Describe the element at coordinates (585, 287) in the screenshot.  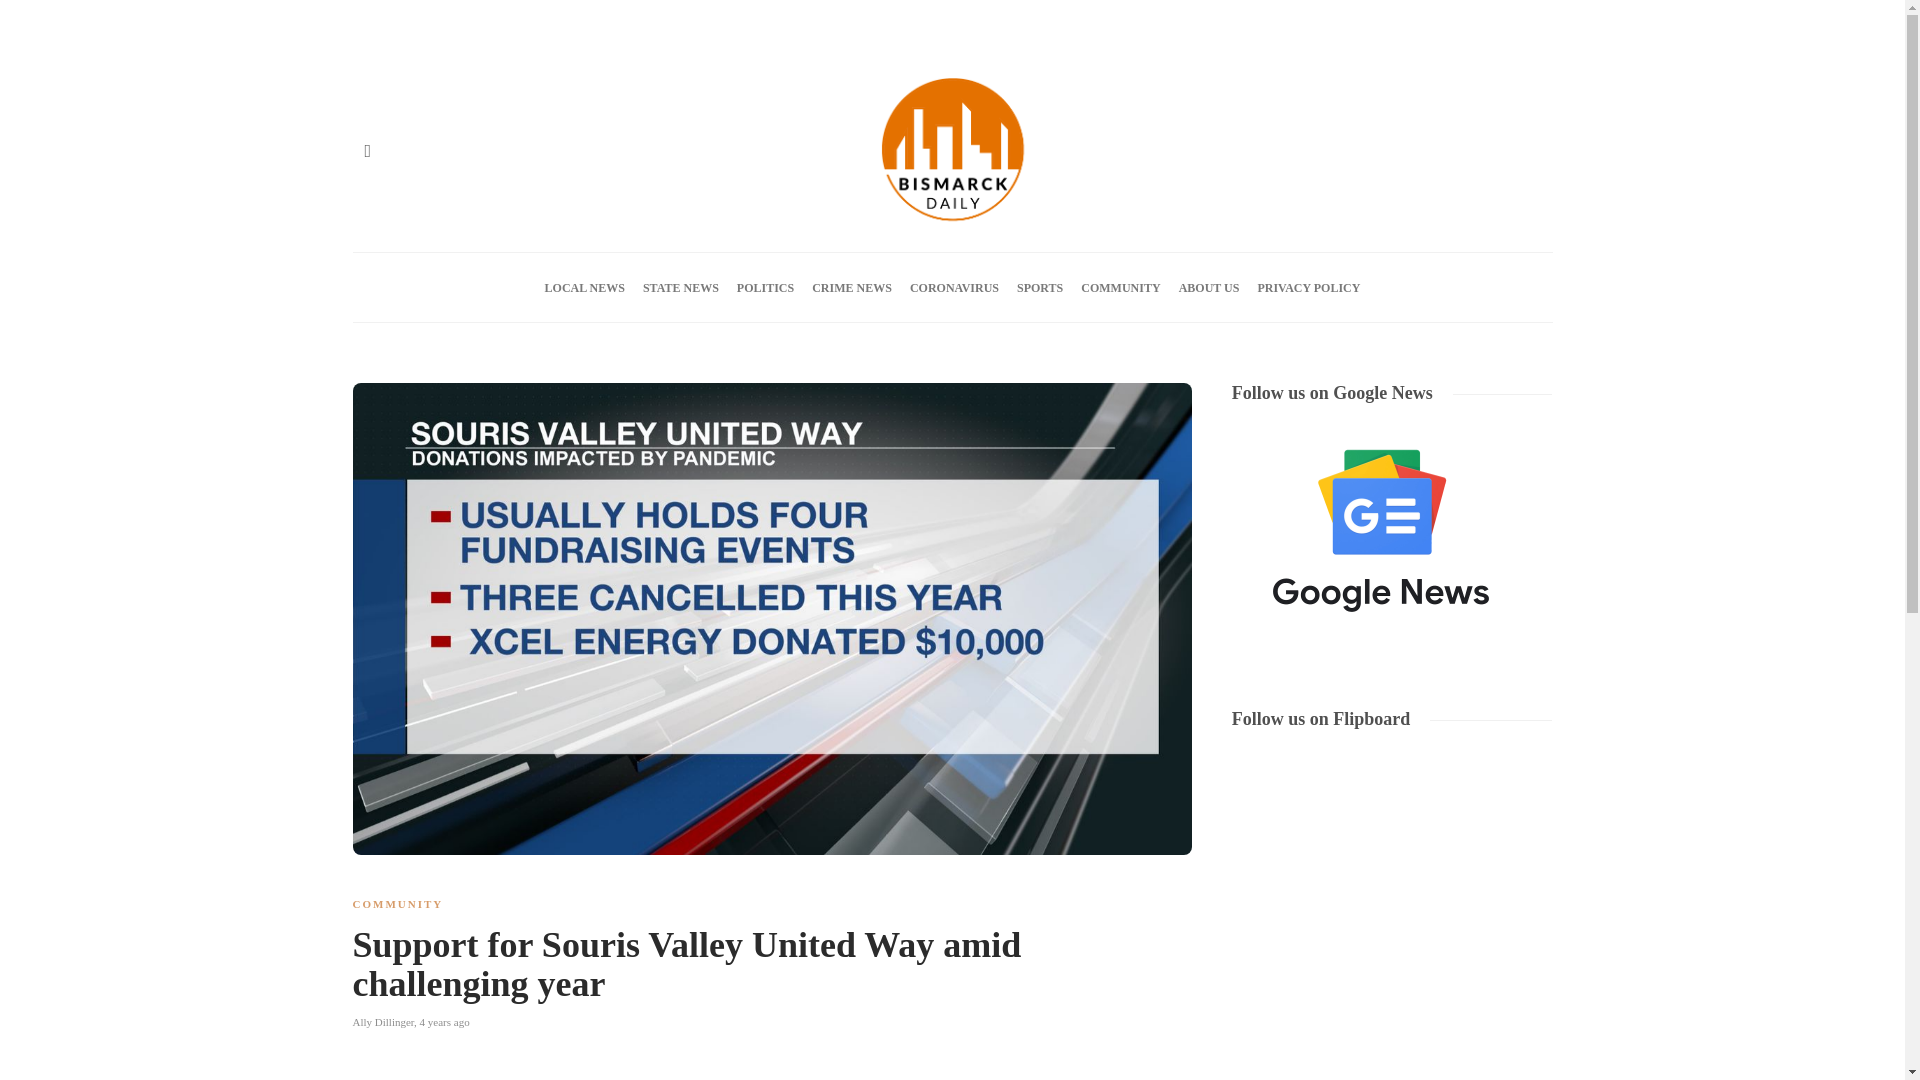
I see `LOCAL NEWS` at that location.